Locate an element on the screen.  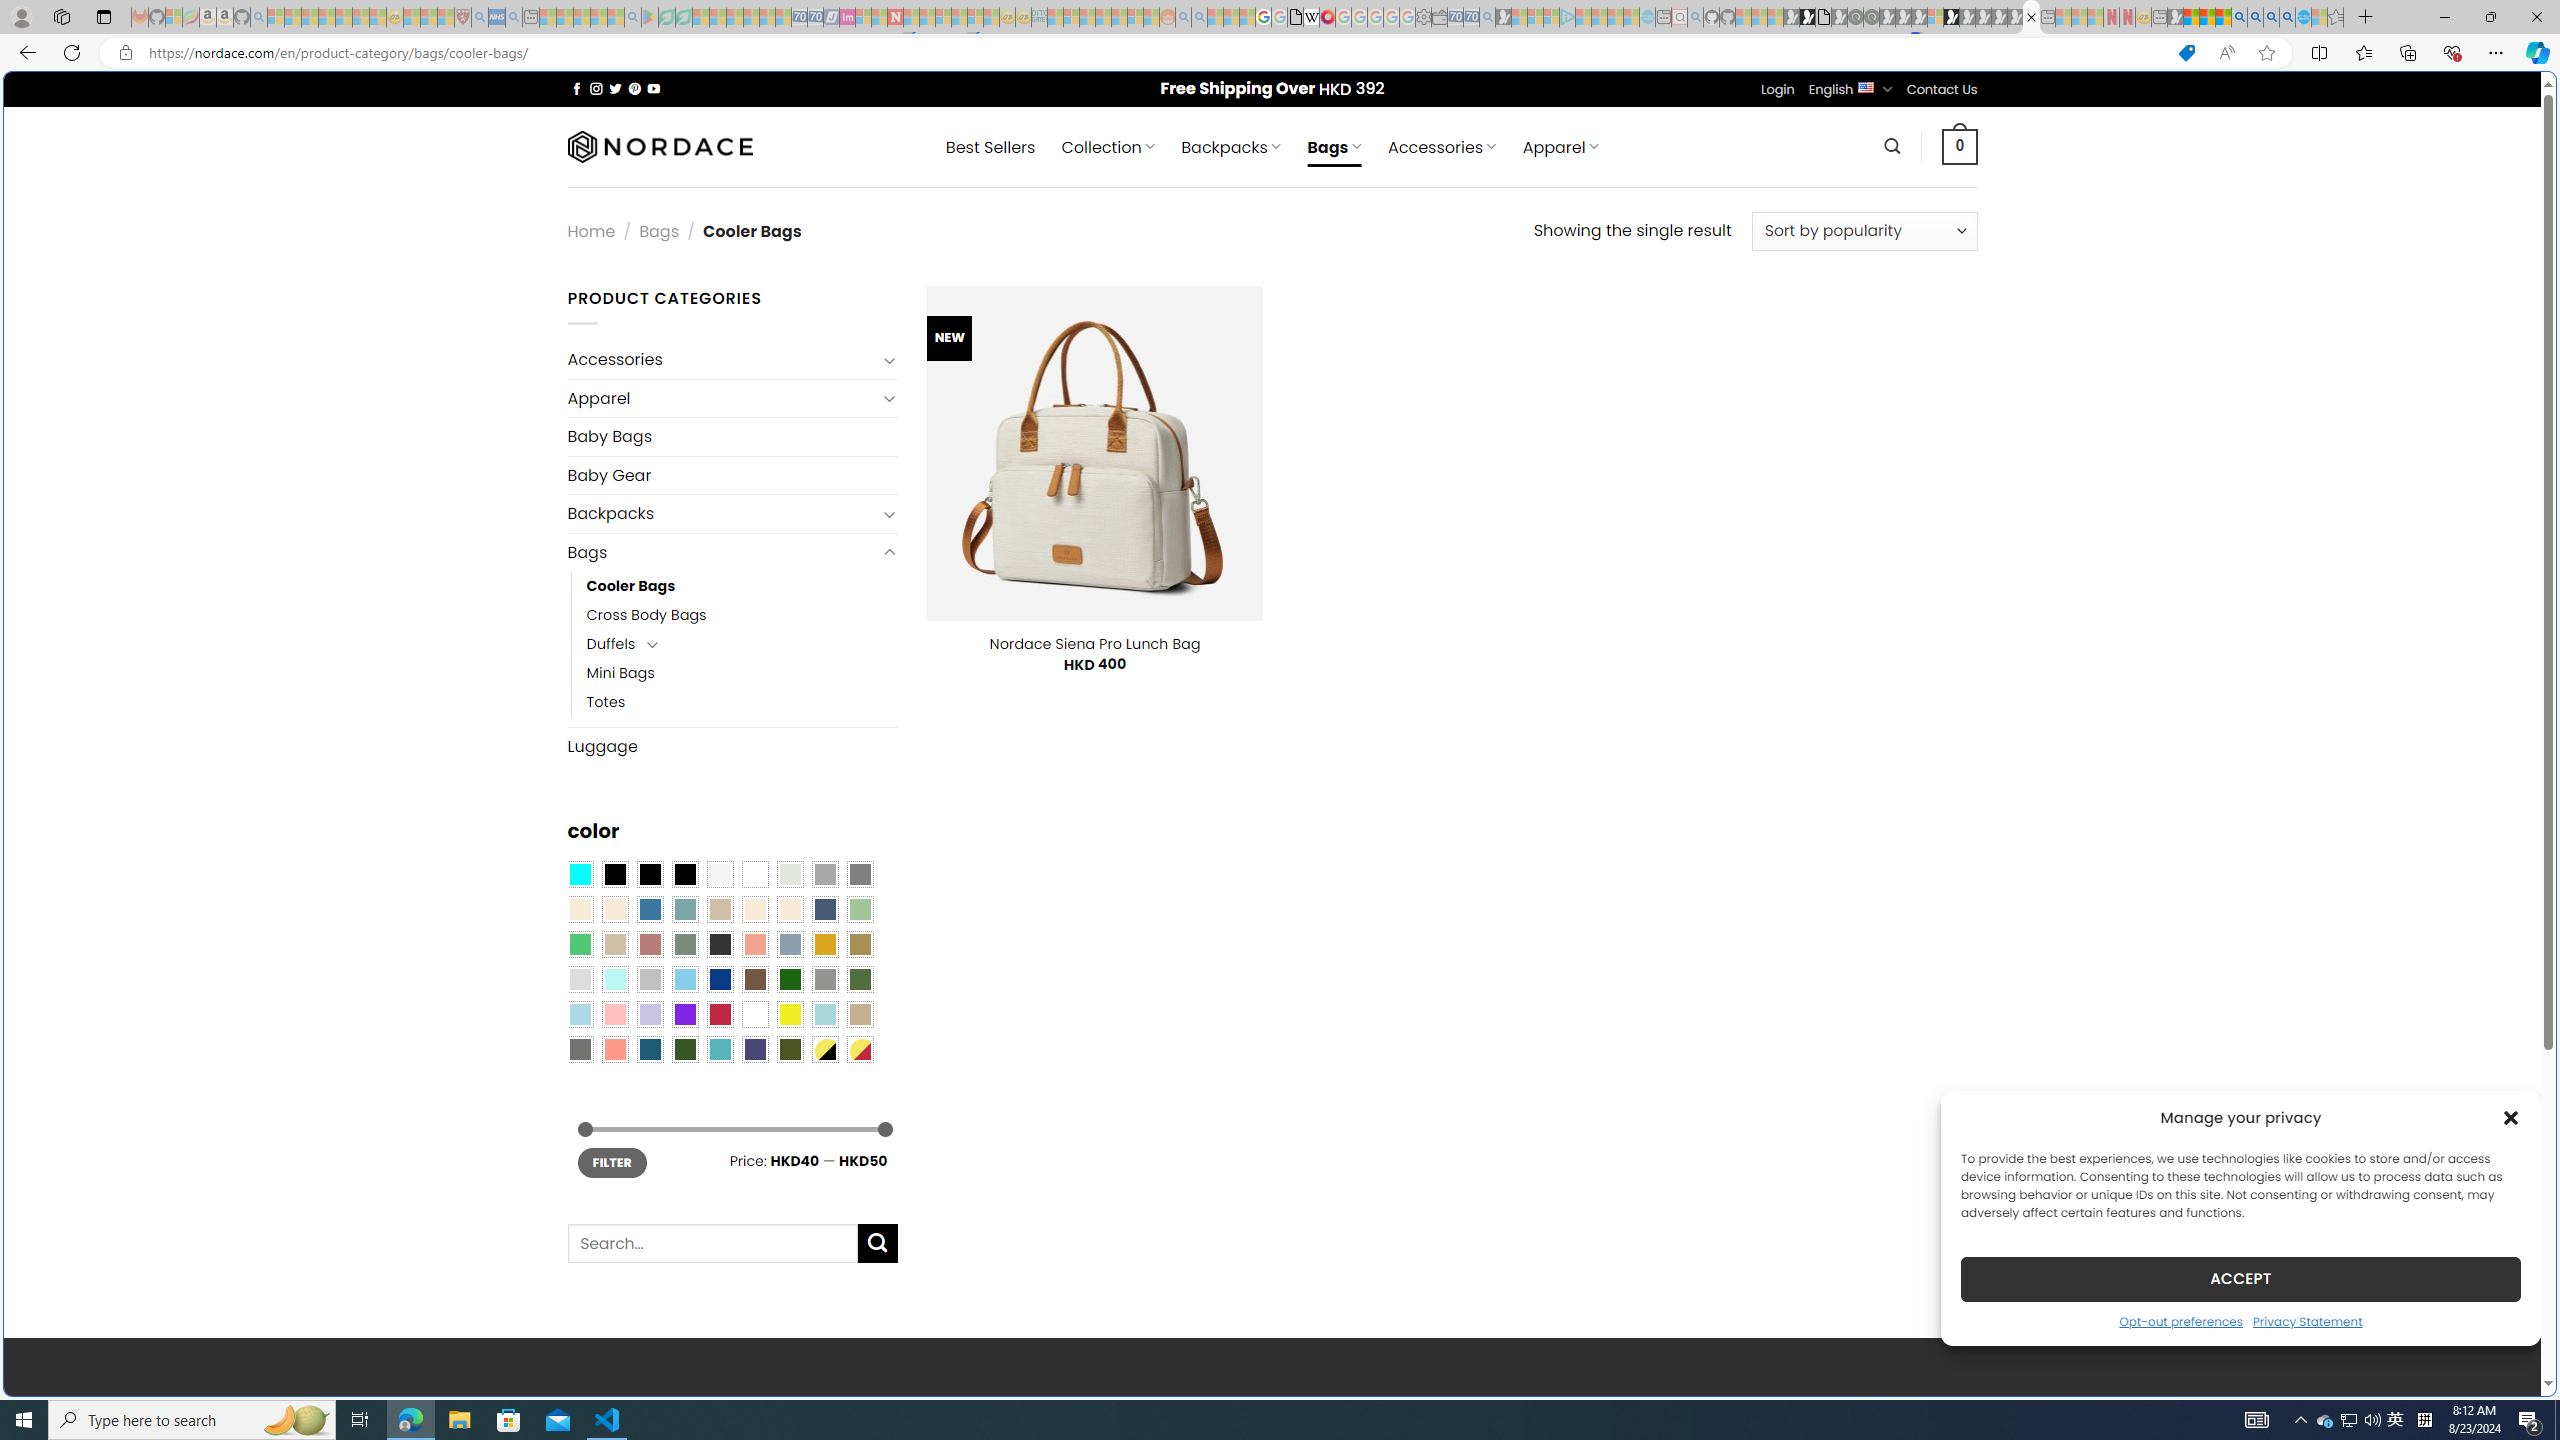
Black is located at coordinates (650, 875).